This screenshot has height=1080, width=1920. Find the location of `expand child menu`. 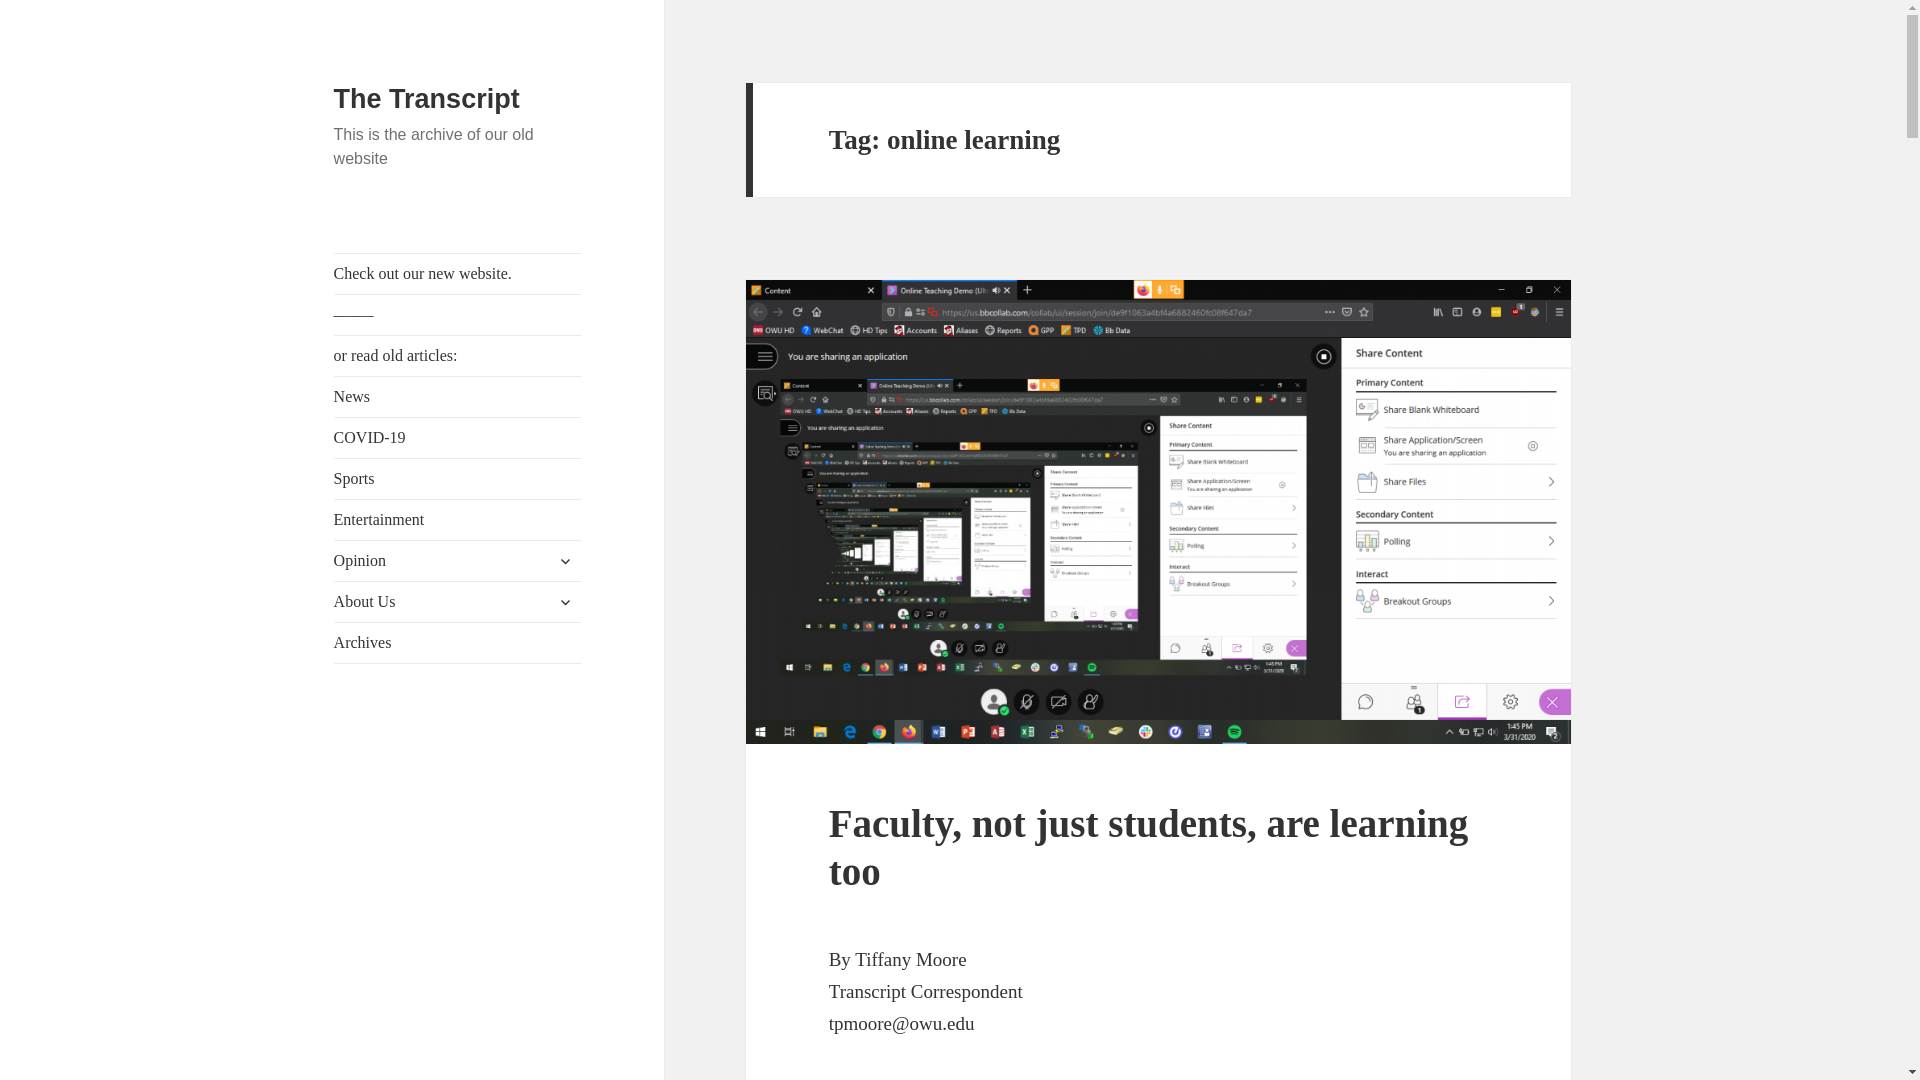

expand child menu is located at coordinates (565, 560).